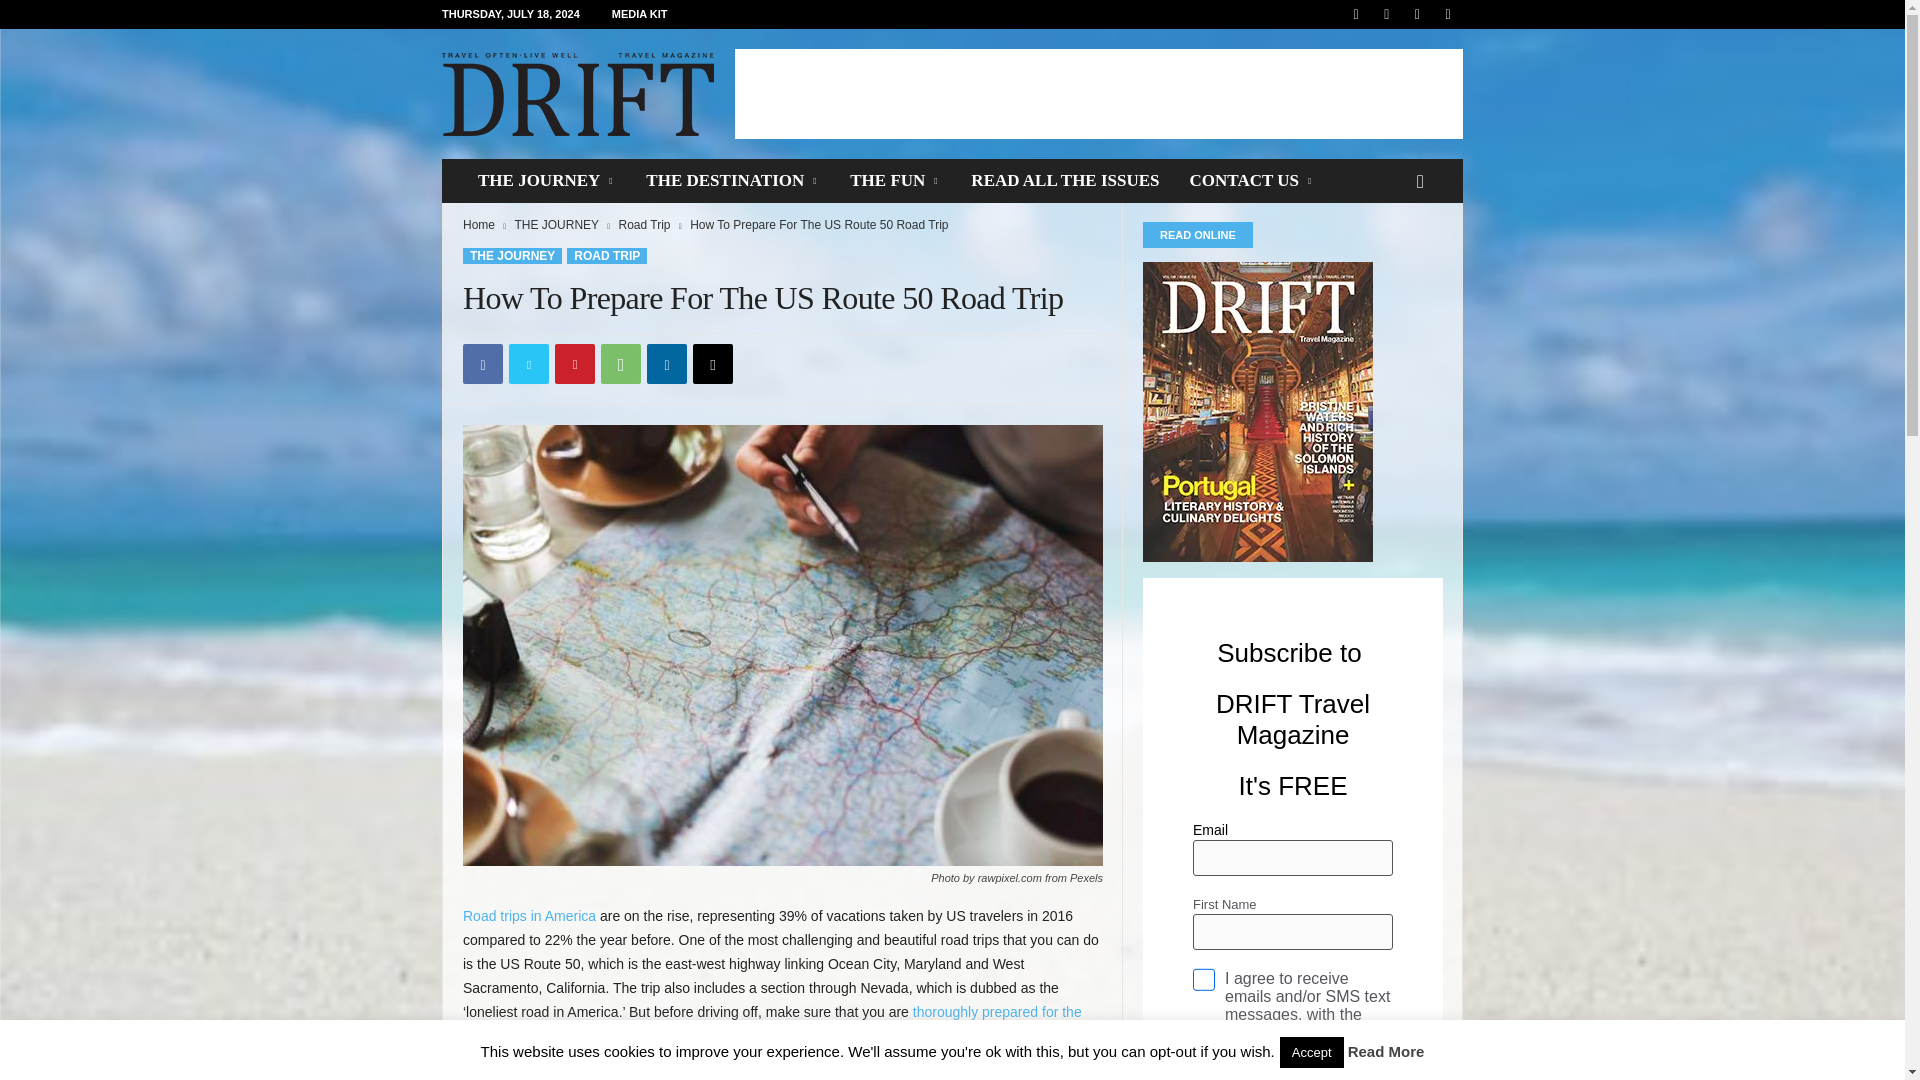  What do you see at coordinates (620, 364) in the screenshot?
I see `WhatsApp` at bounding box center [620, 364].